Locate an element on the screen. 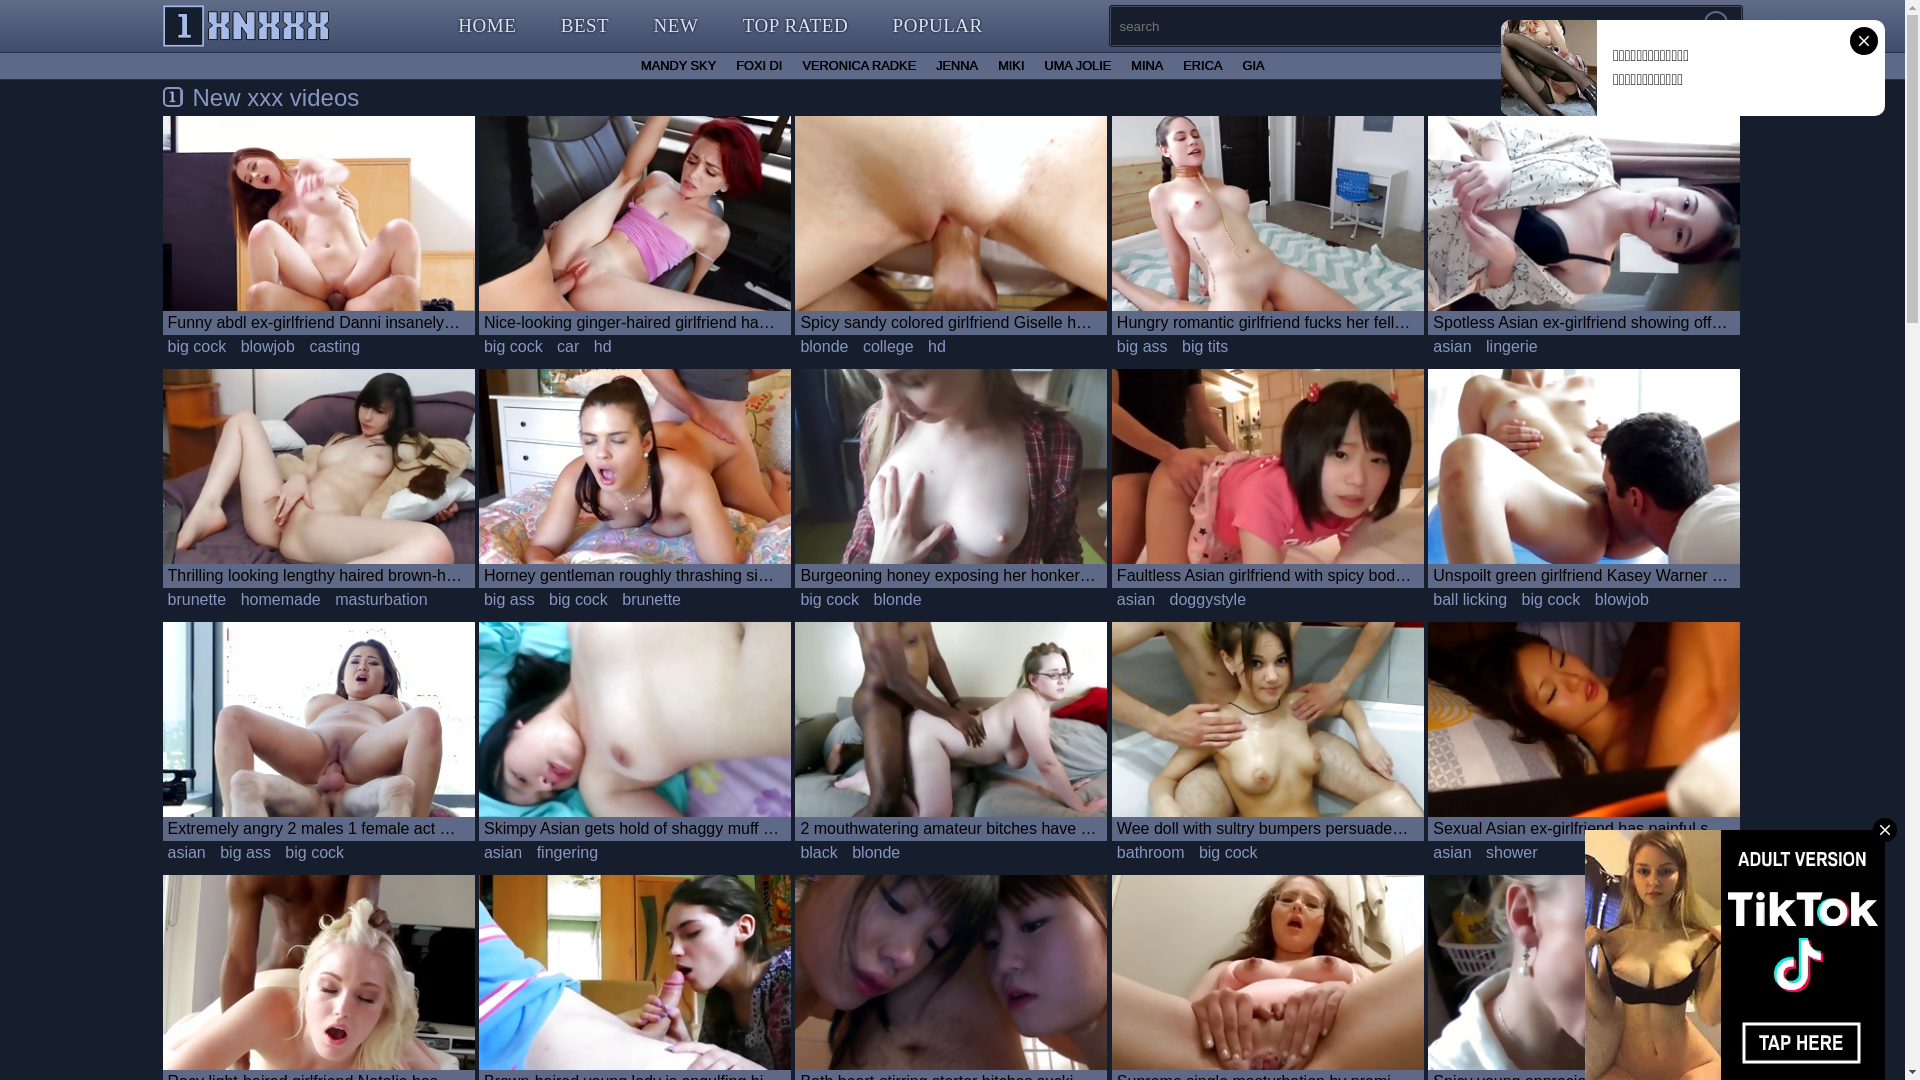  big cock is located at coordinates (578, 600).